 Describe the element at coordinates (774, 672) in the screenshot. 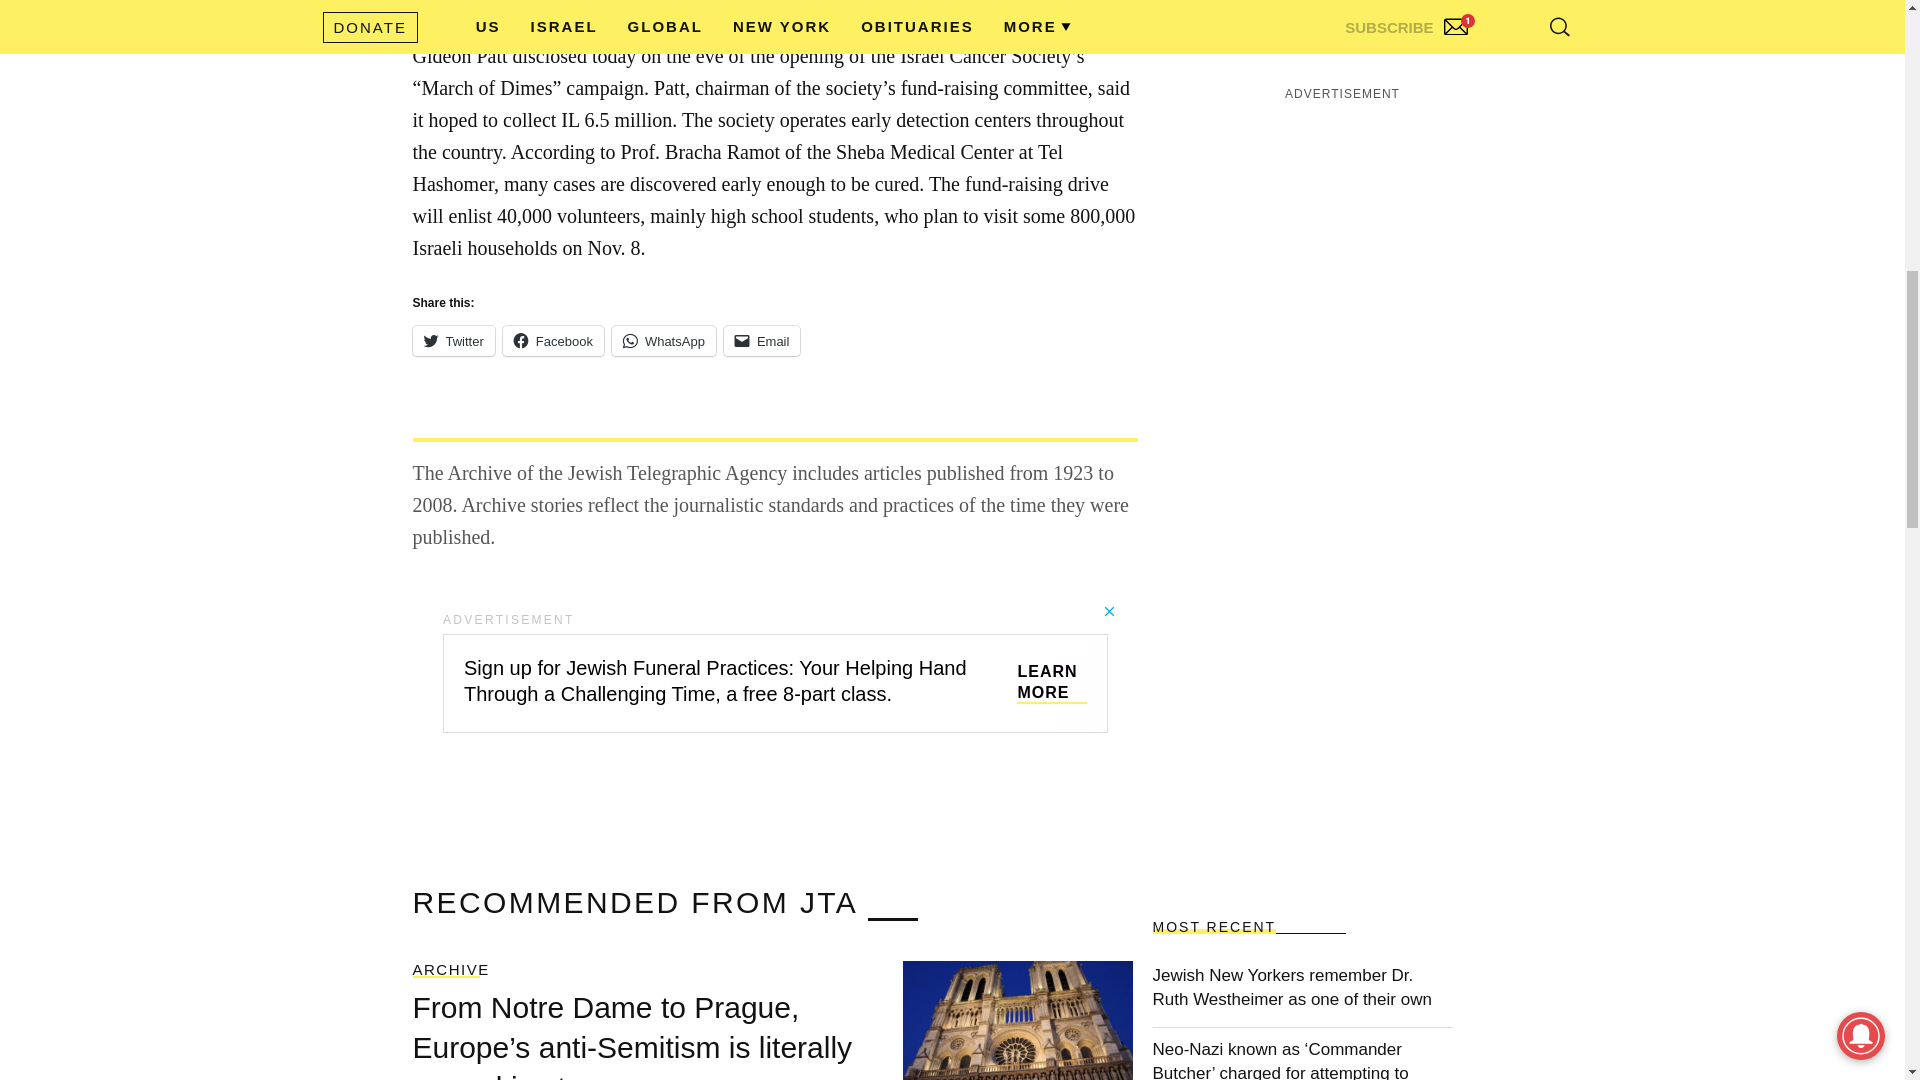

I see `3rd party ad content` at that location.